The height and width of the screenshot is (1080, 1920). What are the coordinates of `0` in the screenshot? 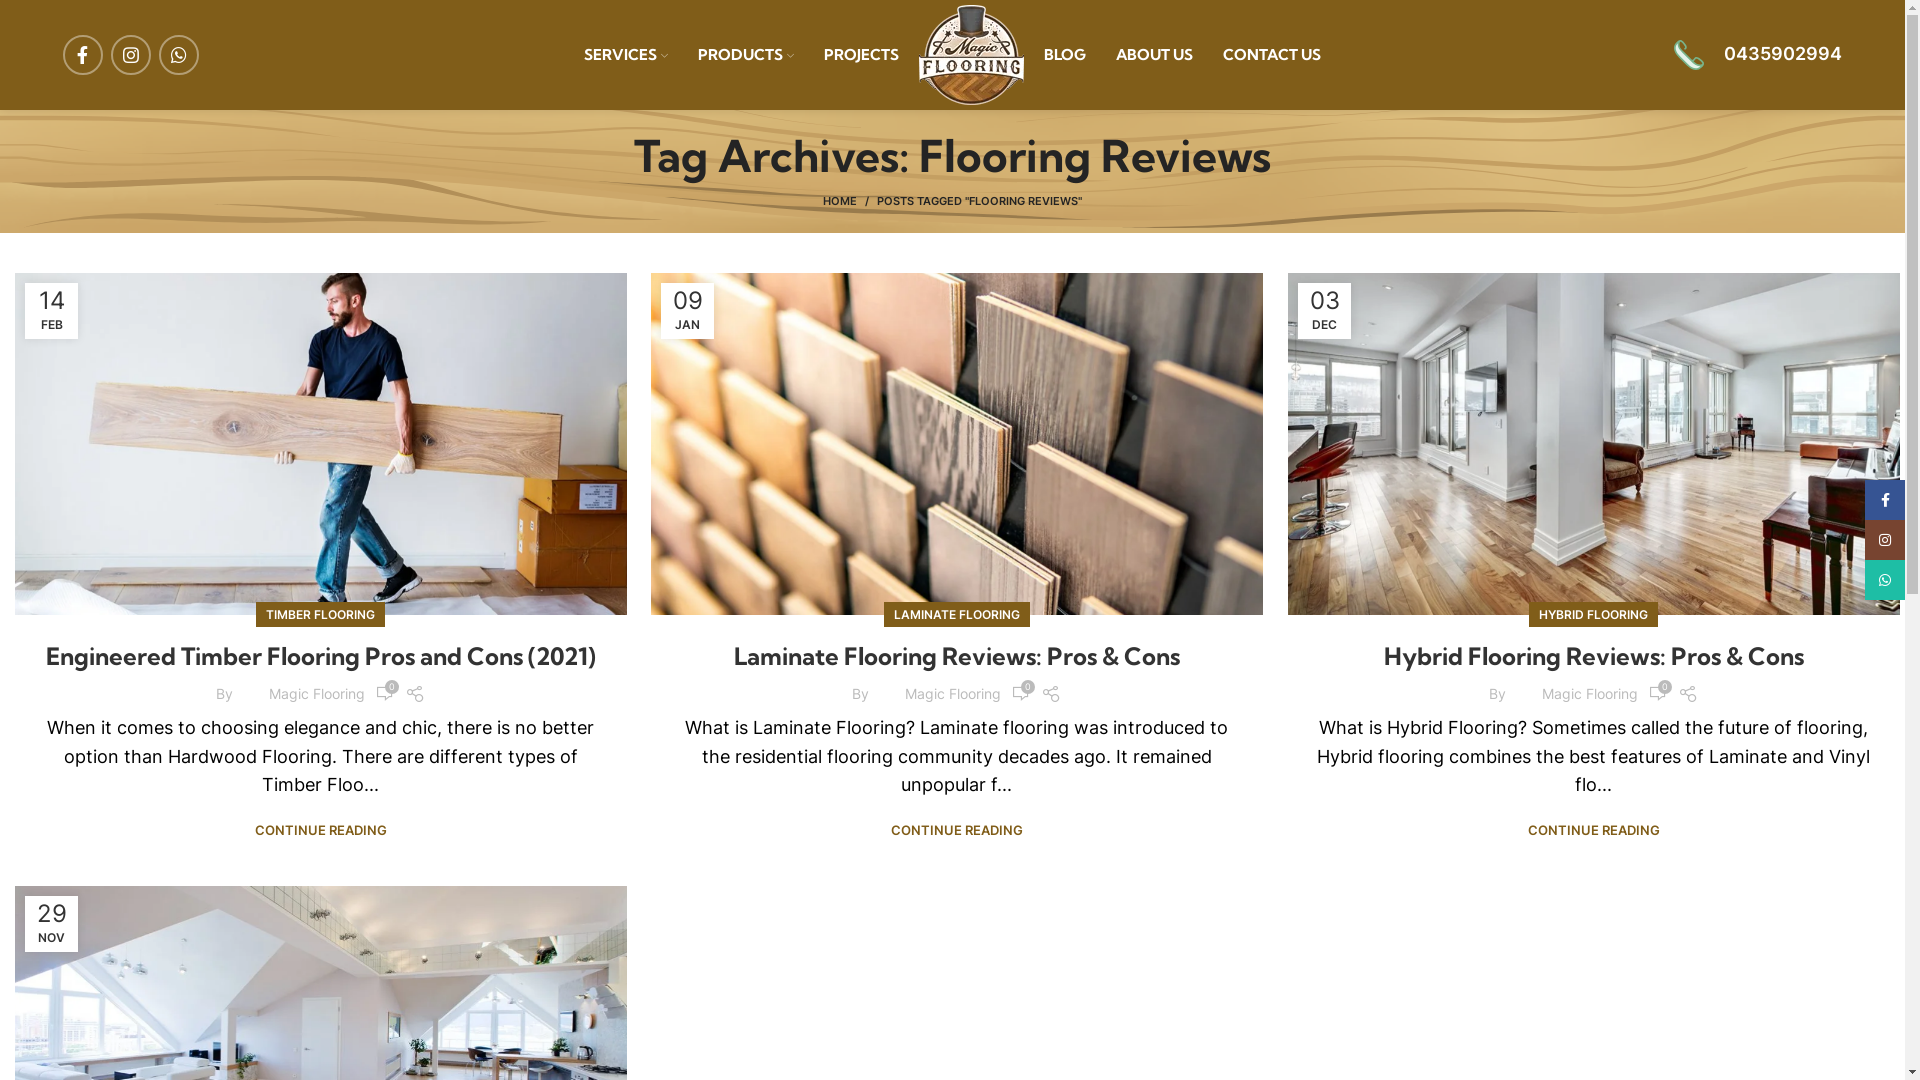 It's located at (1021, 694).